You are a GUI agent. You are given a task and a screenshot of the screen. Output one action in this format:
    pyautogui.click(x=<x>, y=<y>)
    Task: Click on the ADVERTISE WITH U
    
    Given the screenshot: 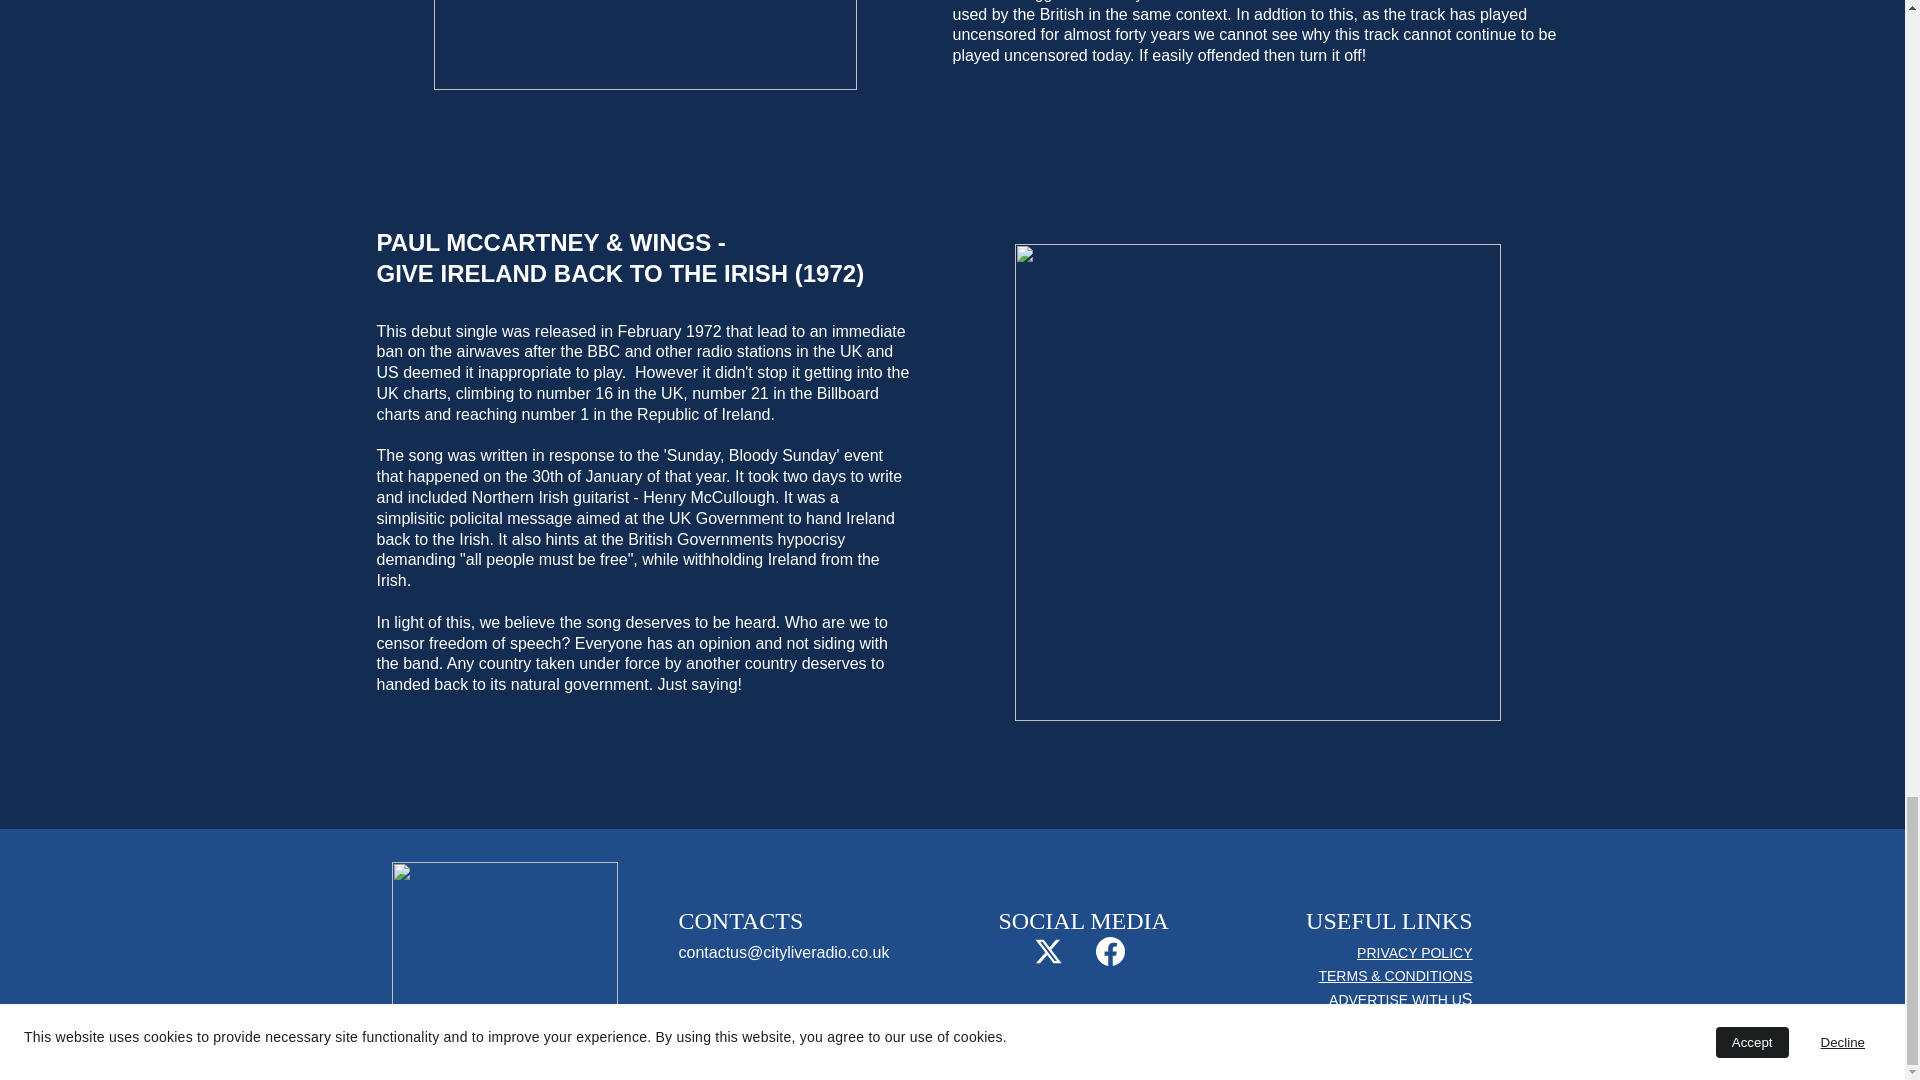 What is the action you would take?
    pyautogui.click(x=1394, y=1000)
    